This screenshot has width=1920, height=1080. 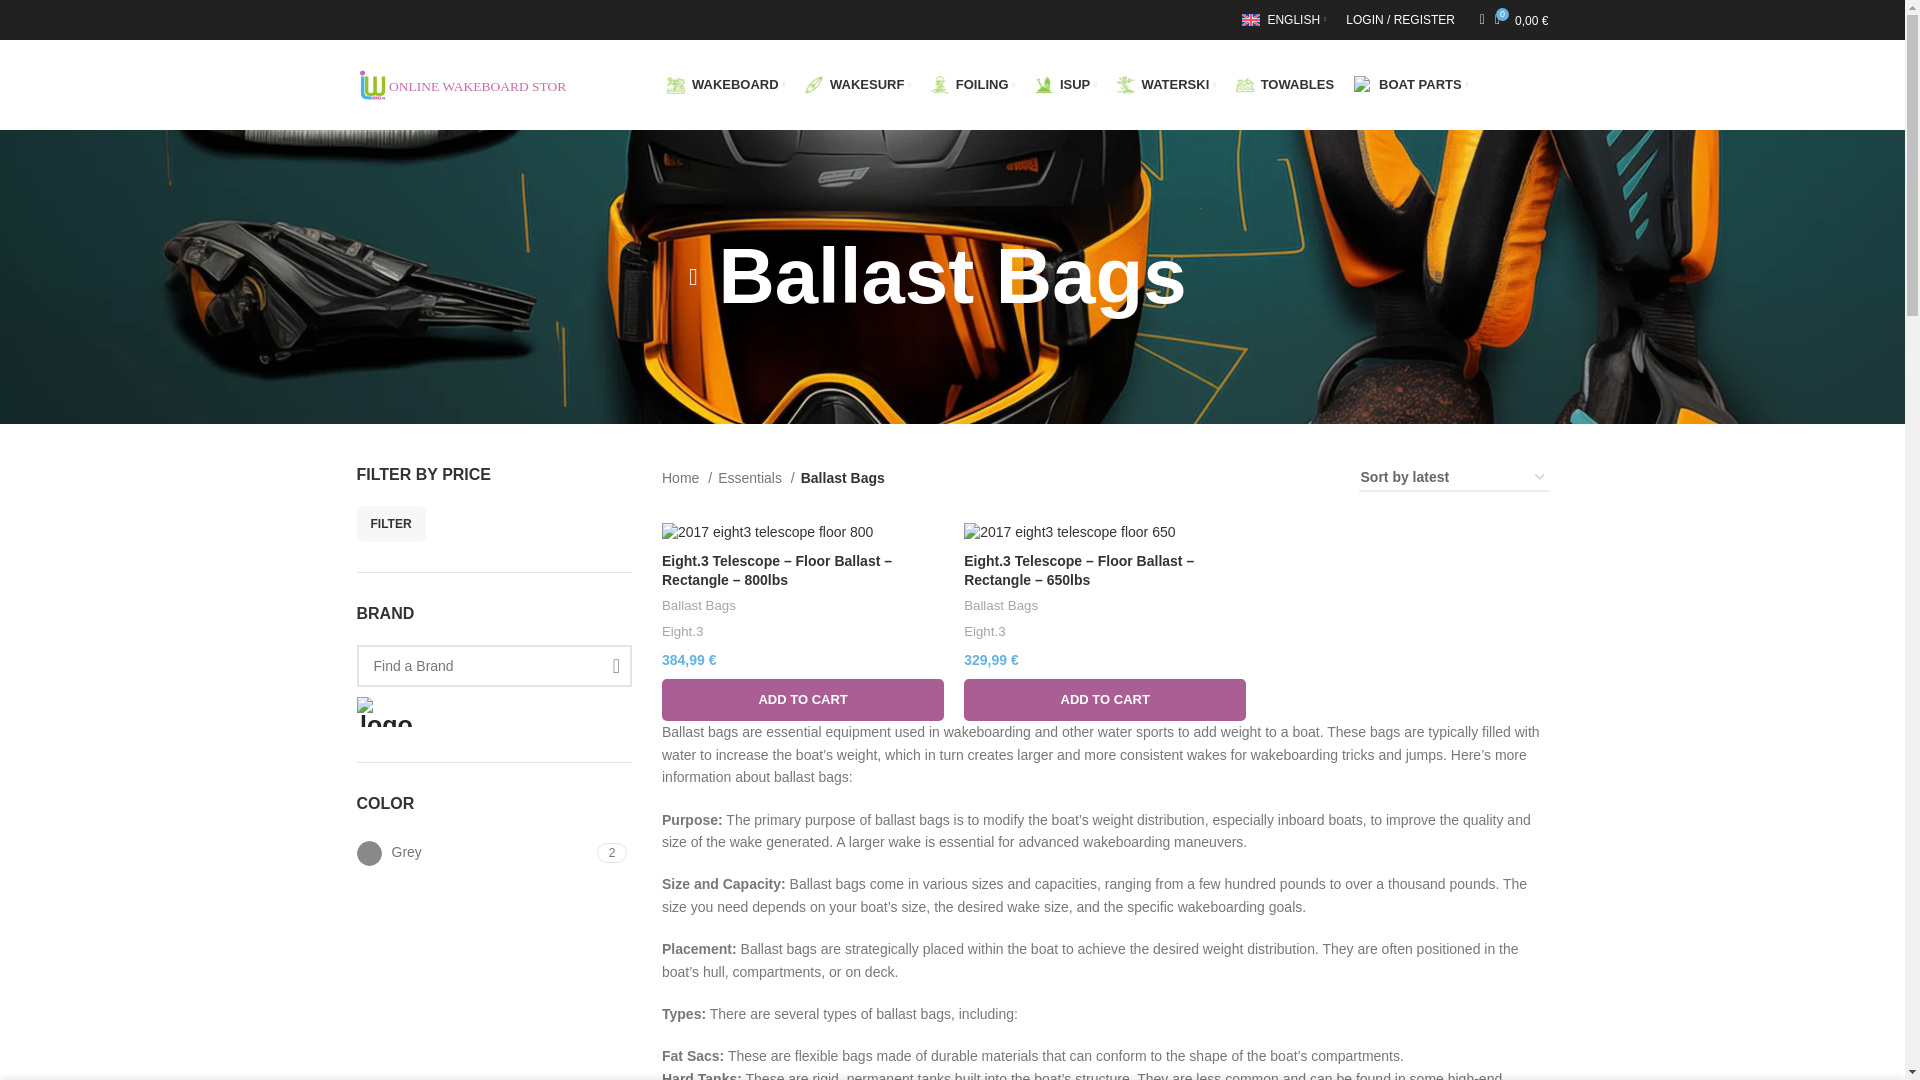 What do you see at coordinates (493, 855) in the screenshot?
I see `My account` at bounding box center [493, 855].